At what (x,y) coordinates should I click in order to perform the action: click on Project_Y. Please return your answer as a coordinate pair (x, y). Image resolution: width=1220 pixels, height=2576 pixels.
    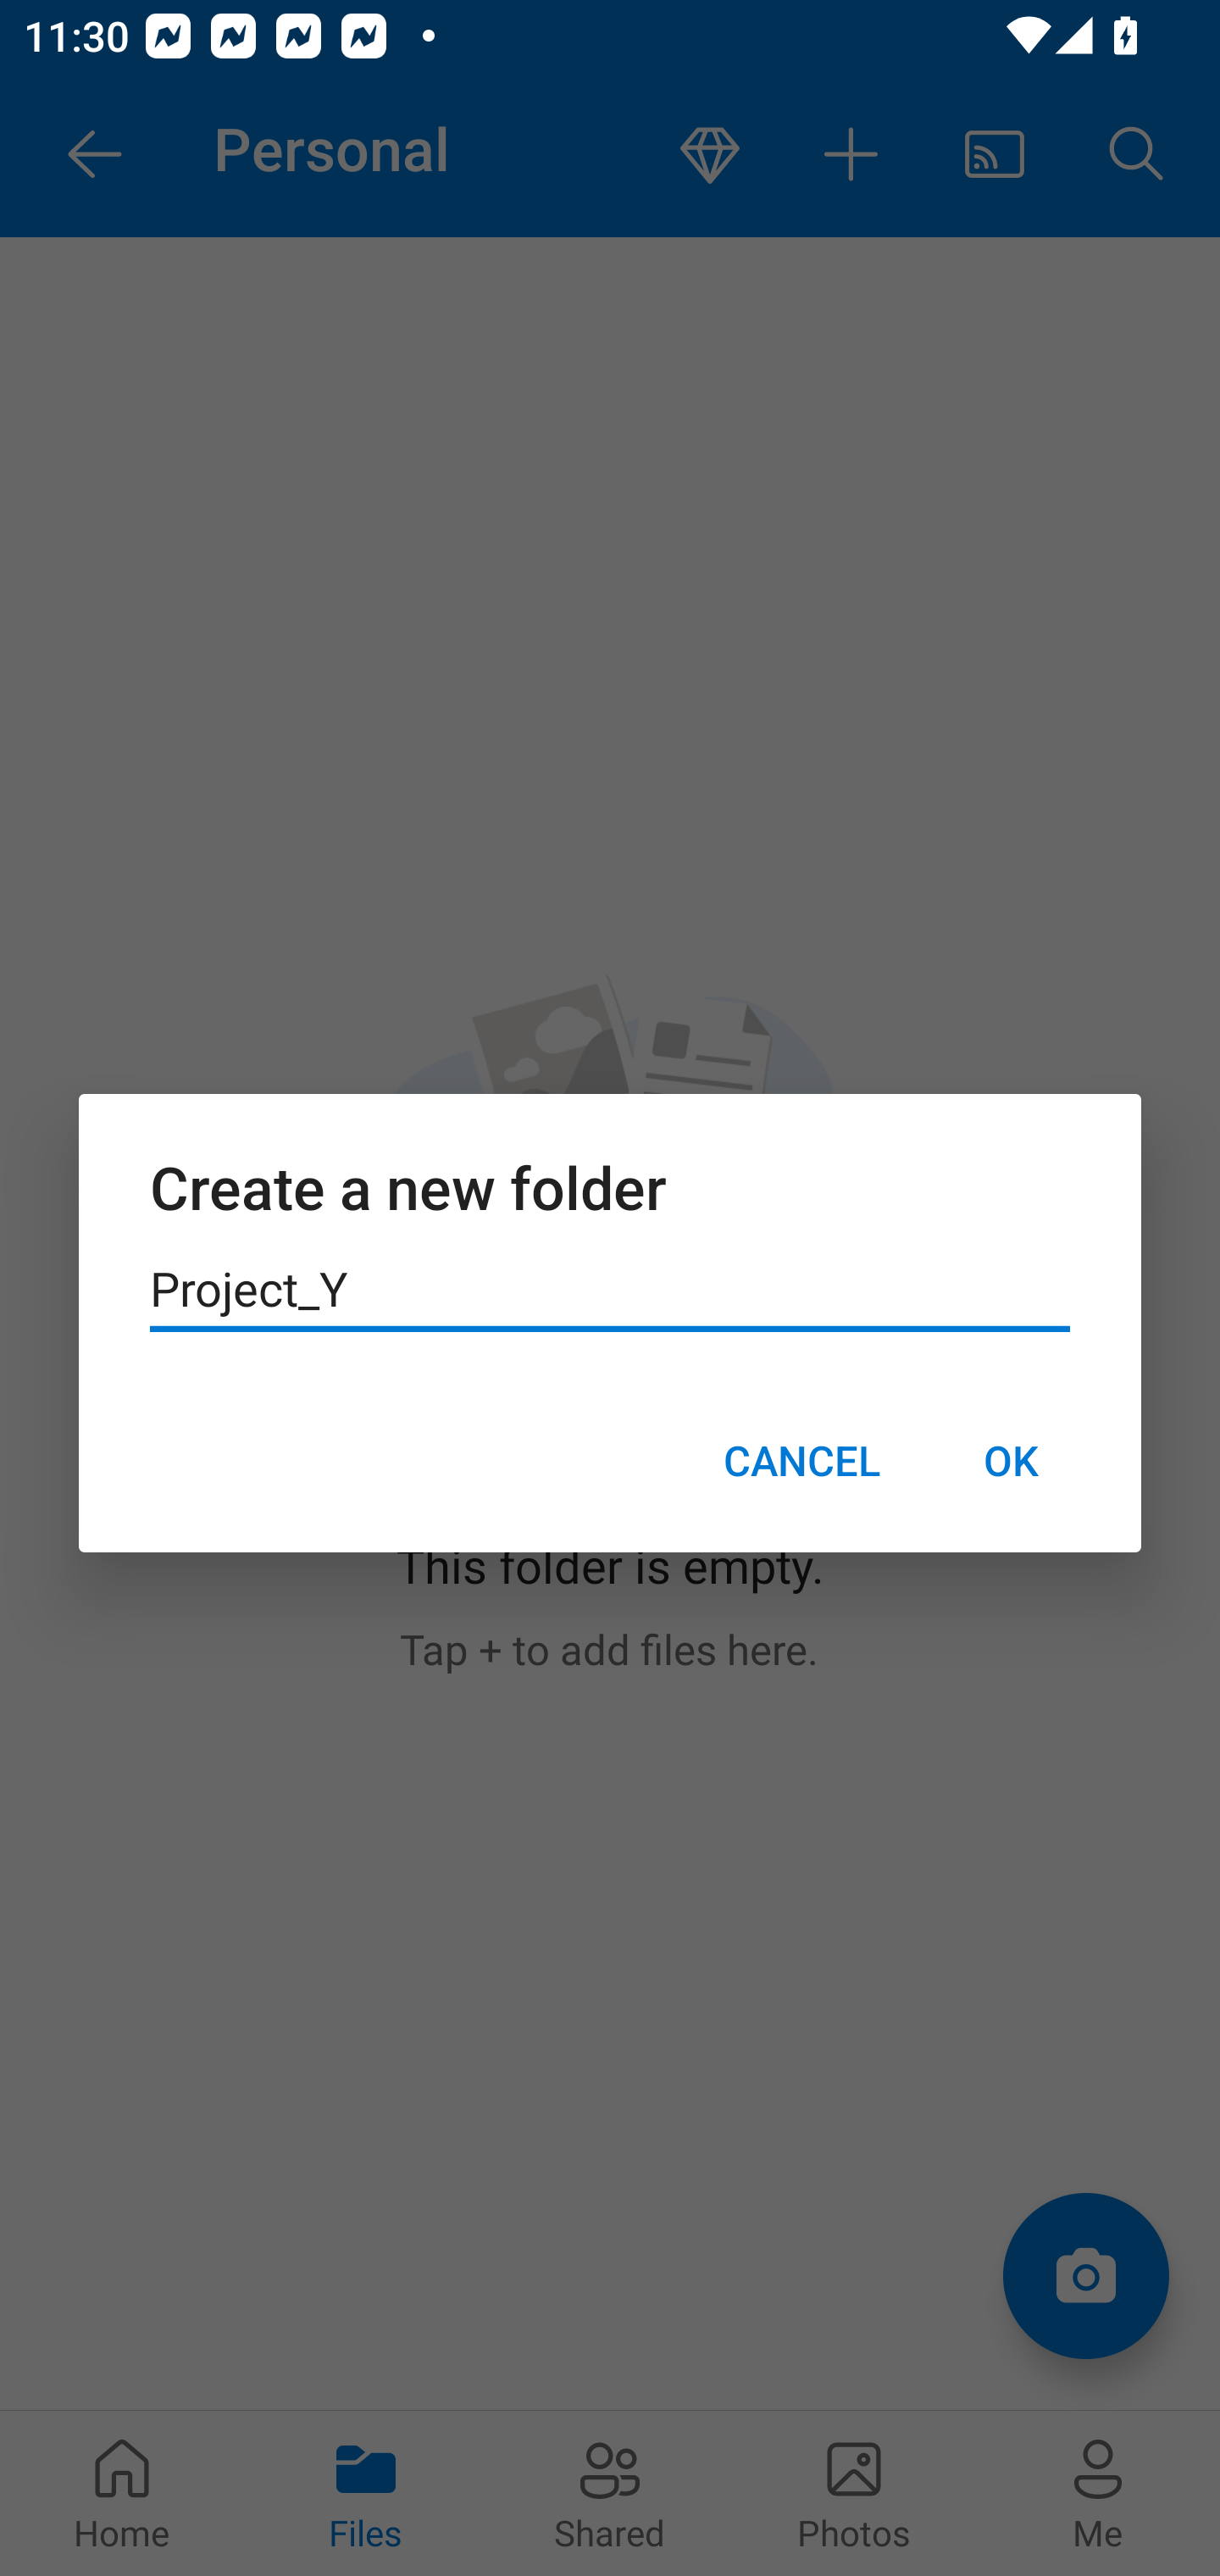
    Looking at the image, I should click on (610, 1290).